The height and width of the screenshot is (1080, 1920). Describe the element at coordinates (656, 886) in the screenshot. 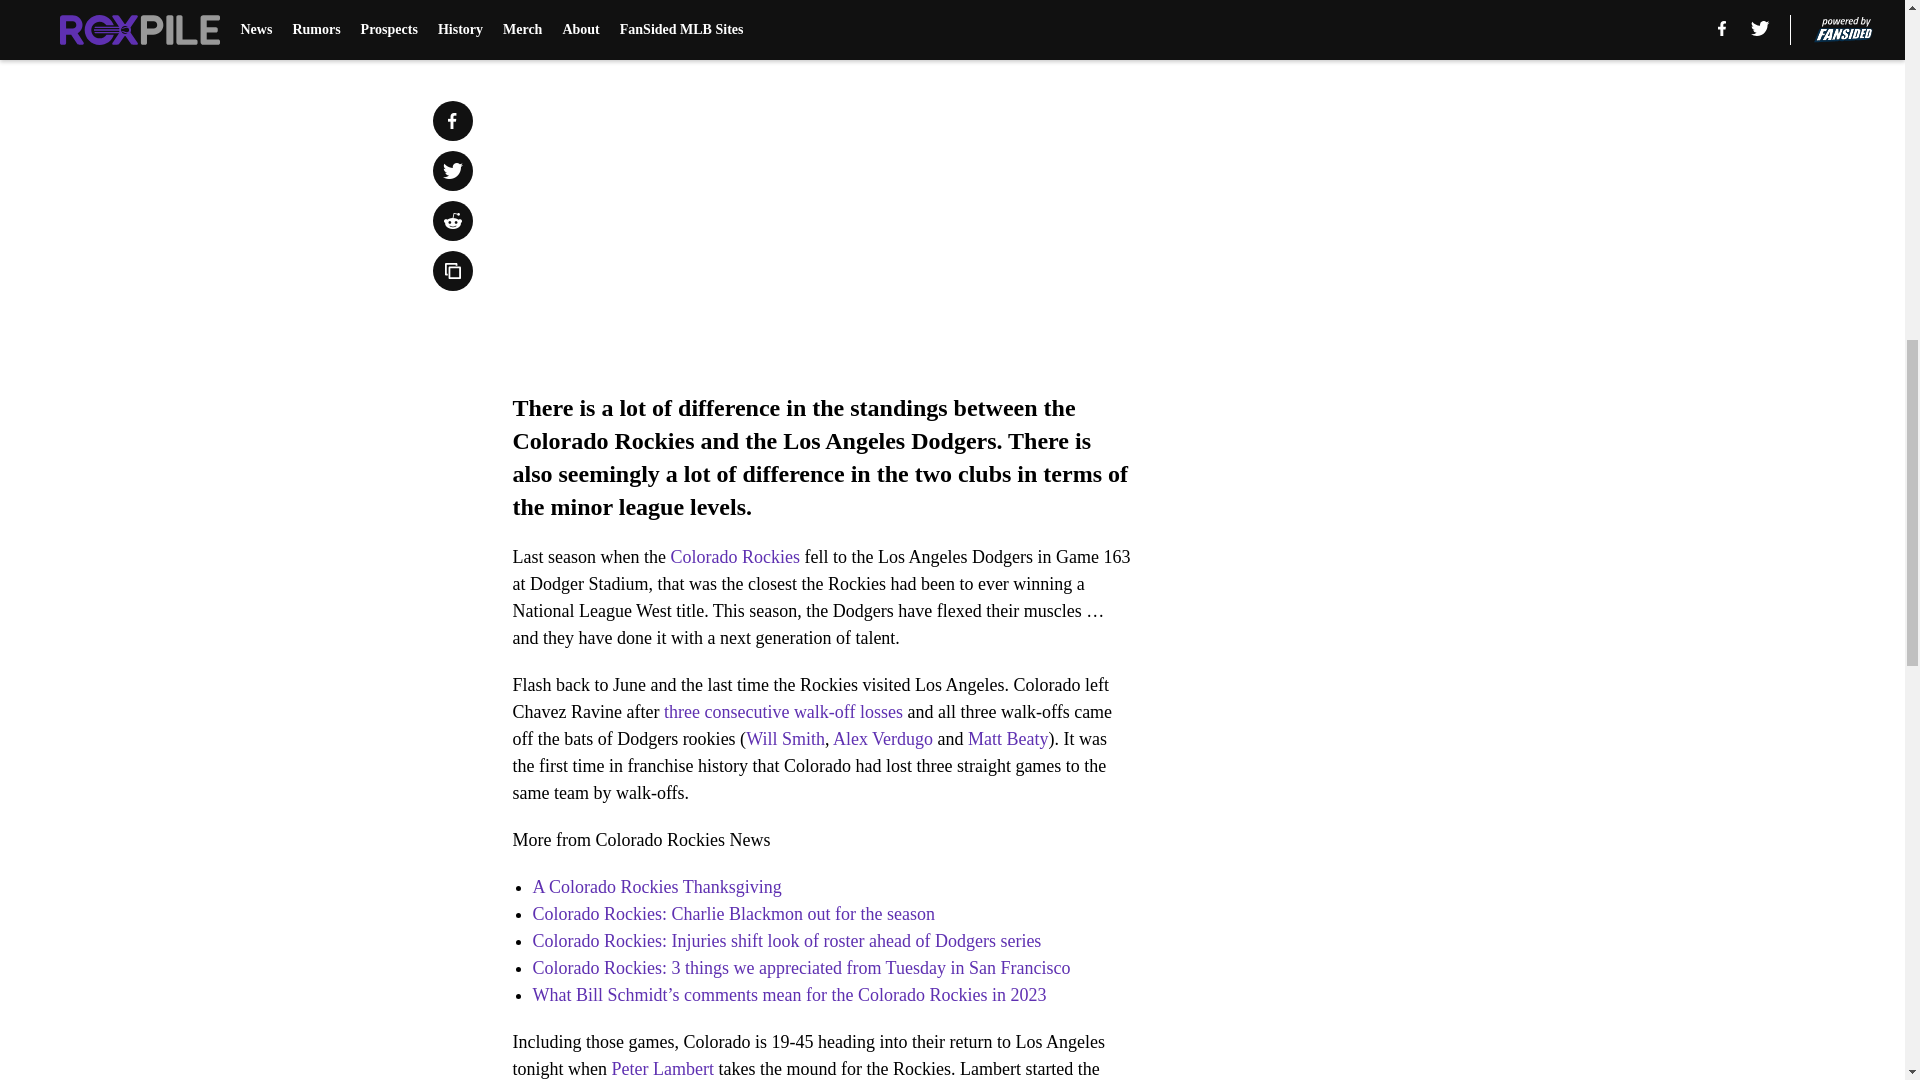

I see `A Colorado Rockies Thanksgiving` at that location.